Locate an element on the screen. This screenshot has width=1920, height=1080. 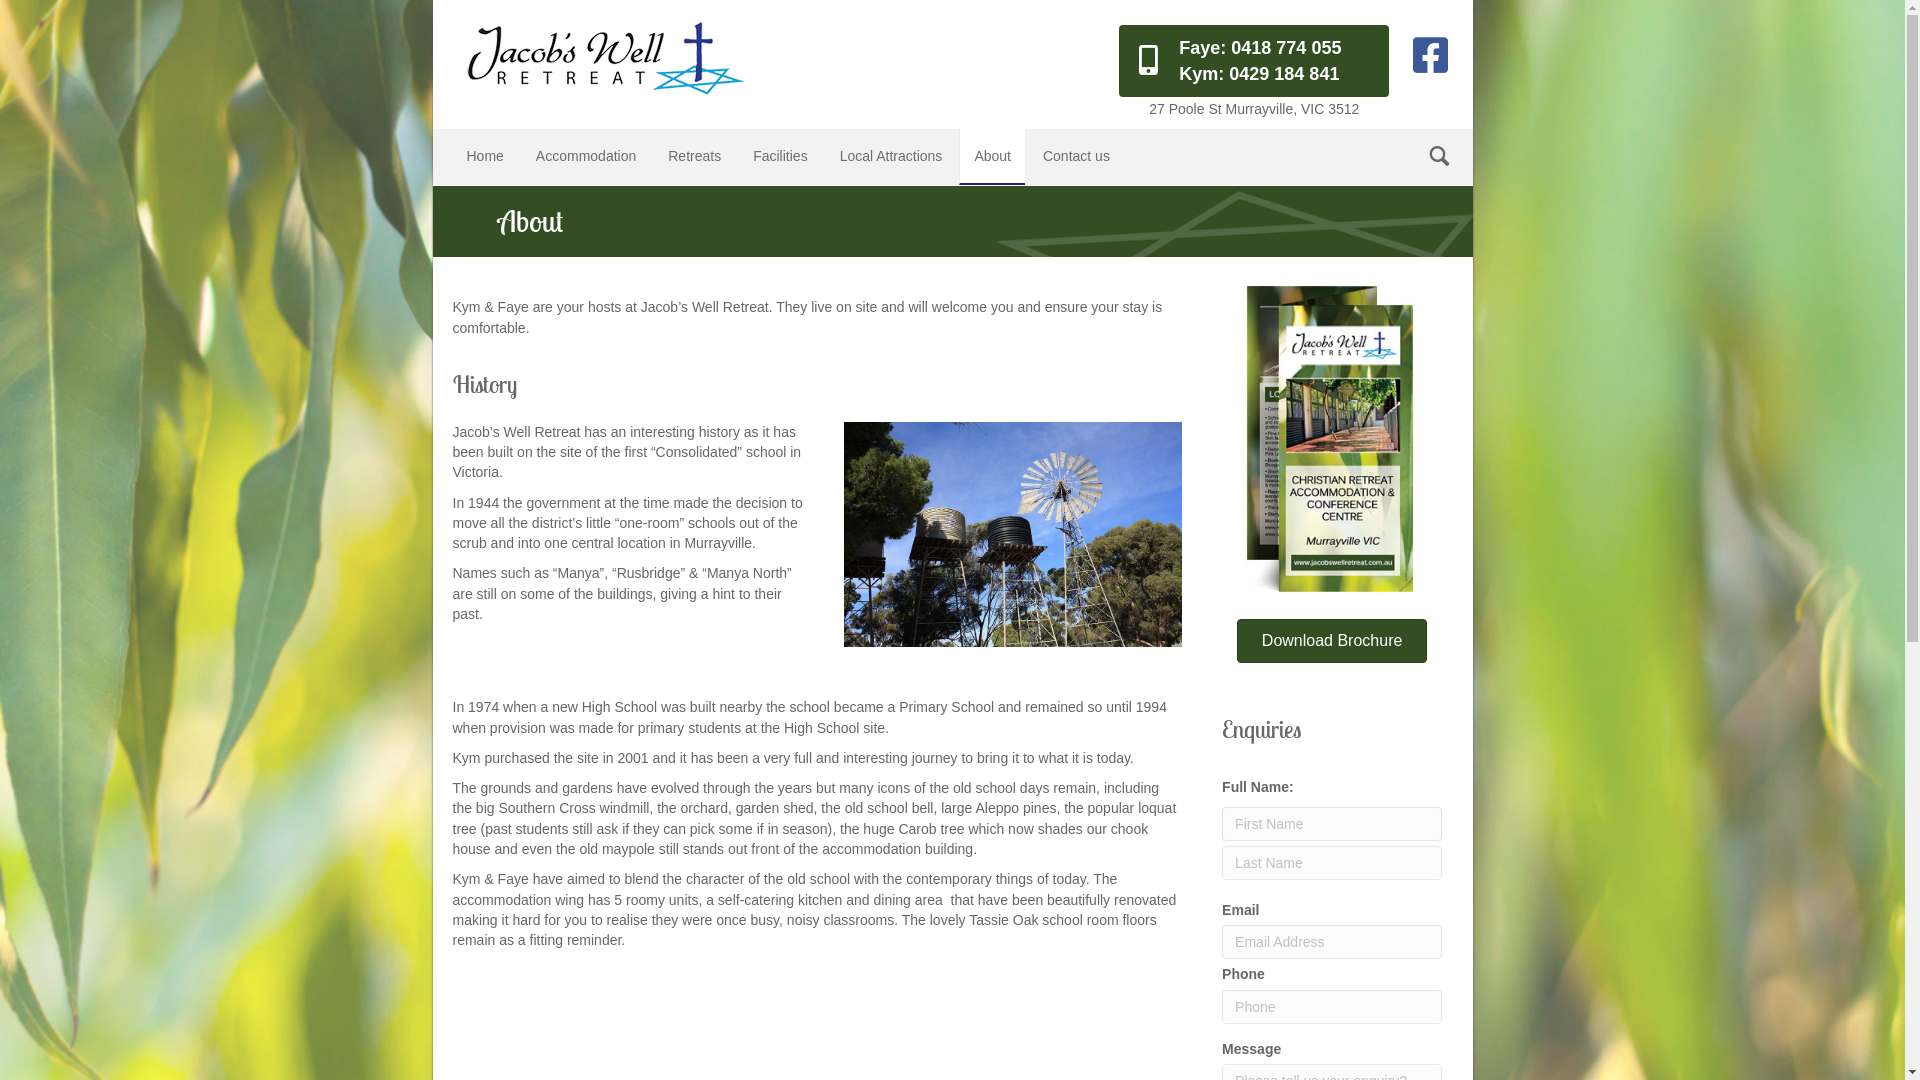
Retreats is located at coordinates (694, 156).